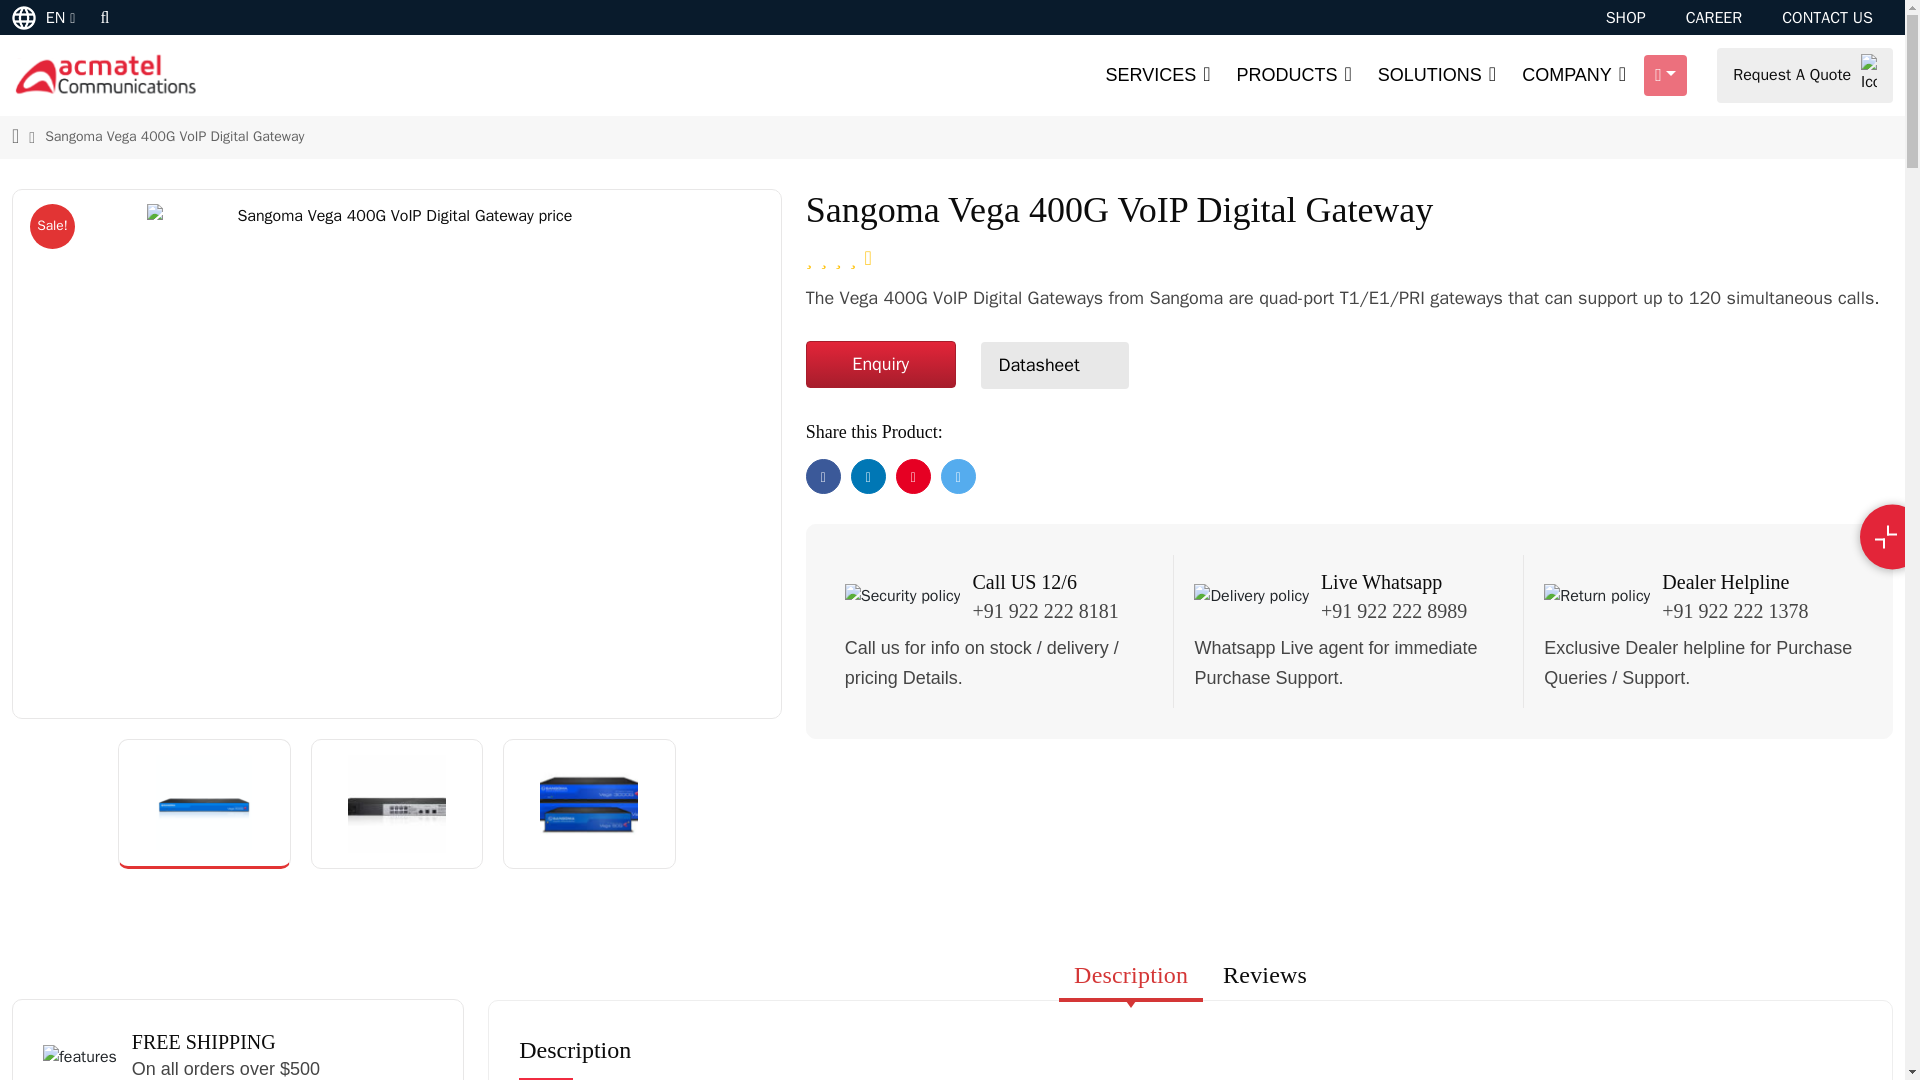  What do you see at coordinates (1625, 18) in the screenshot?
I see `SHOP` at bounding box center [1625, 18].